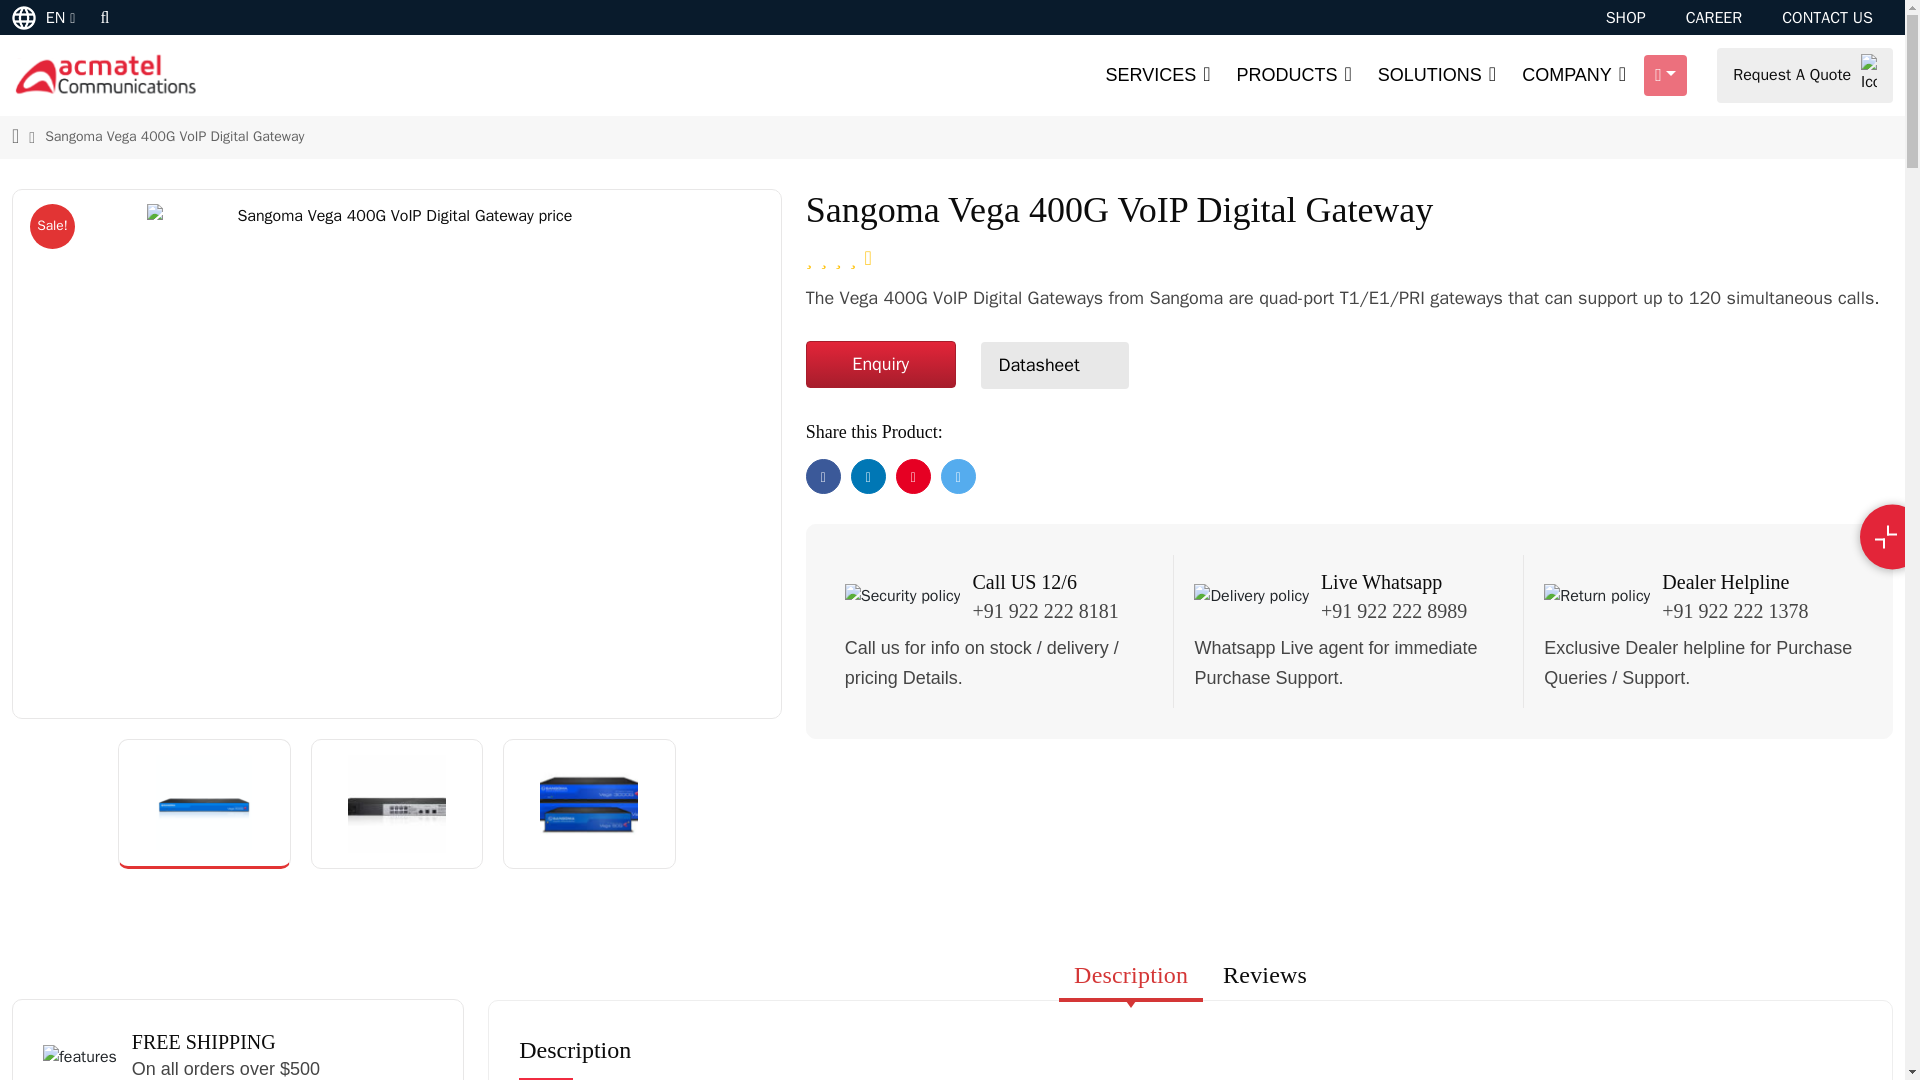  What do you see at coordinates (1625, 18) in the screenshot?
I see `SHOP` at bounding box center [1625, 18].